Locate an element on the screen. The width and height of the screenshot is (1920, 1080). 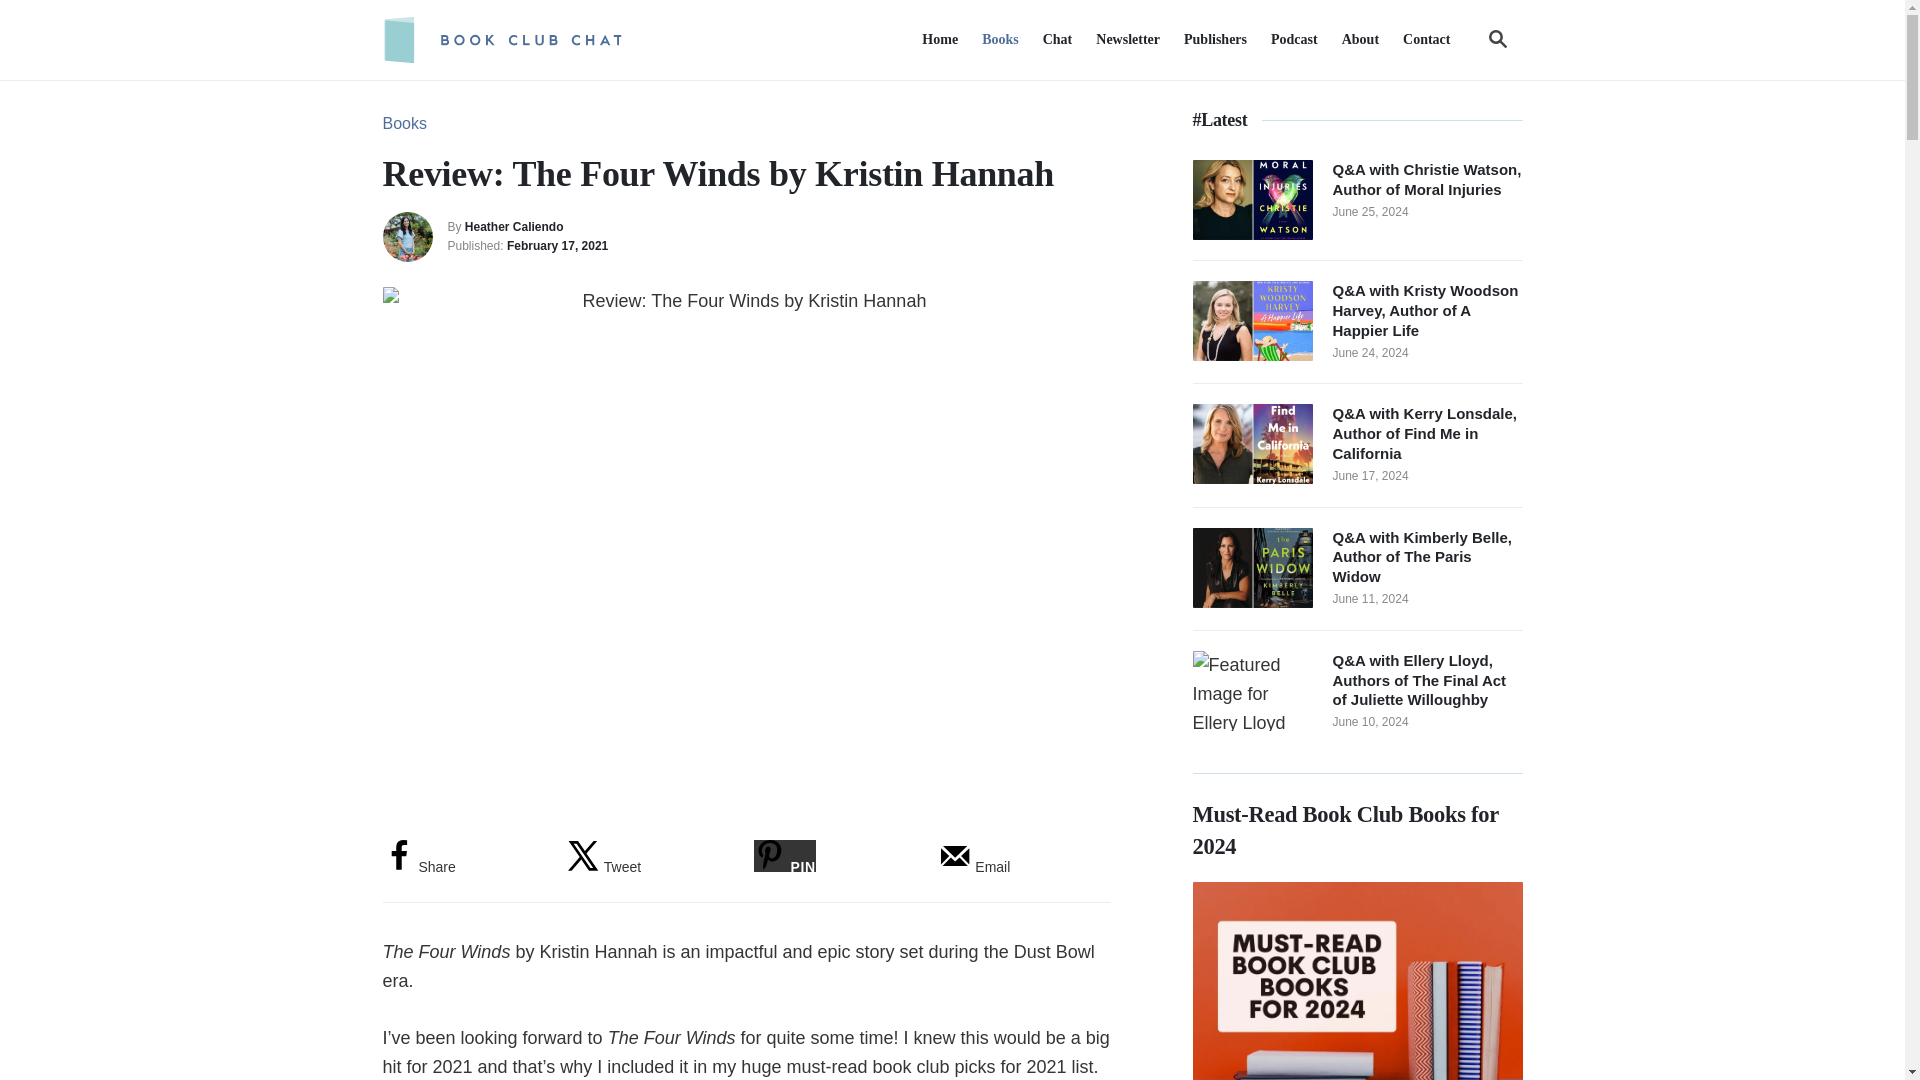
Send over email is located at coordinates (974, 866).